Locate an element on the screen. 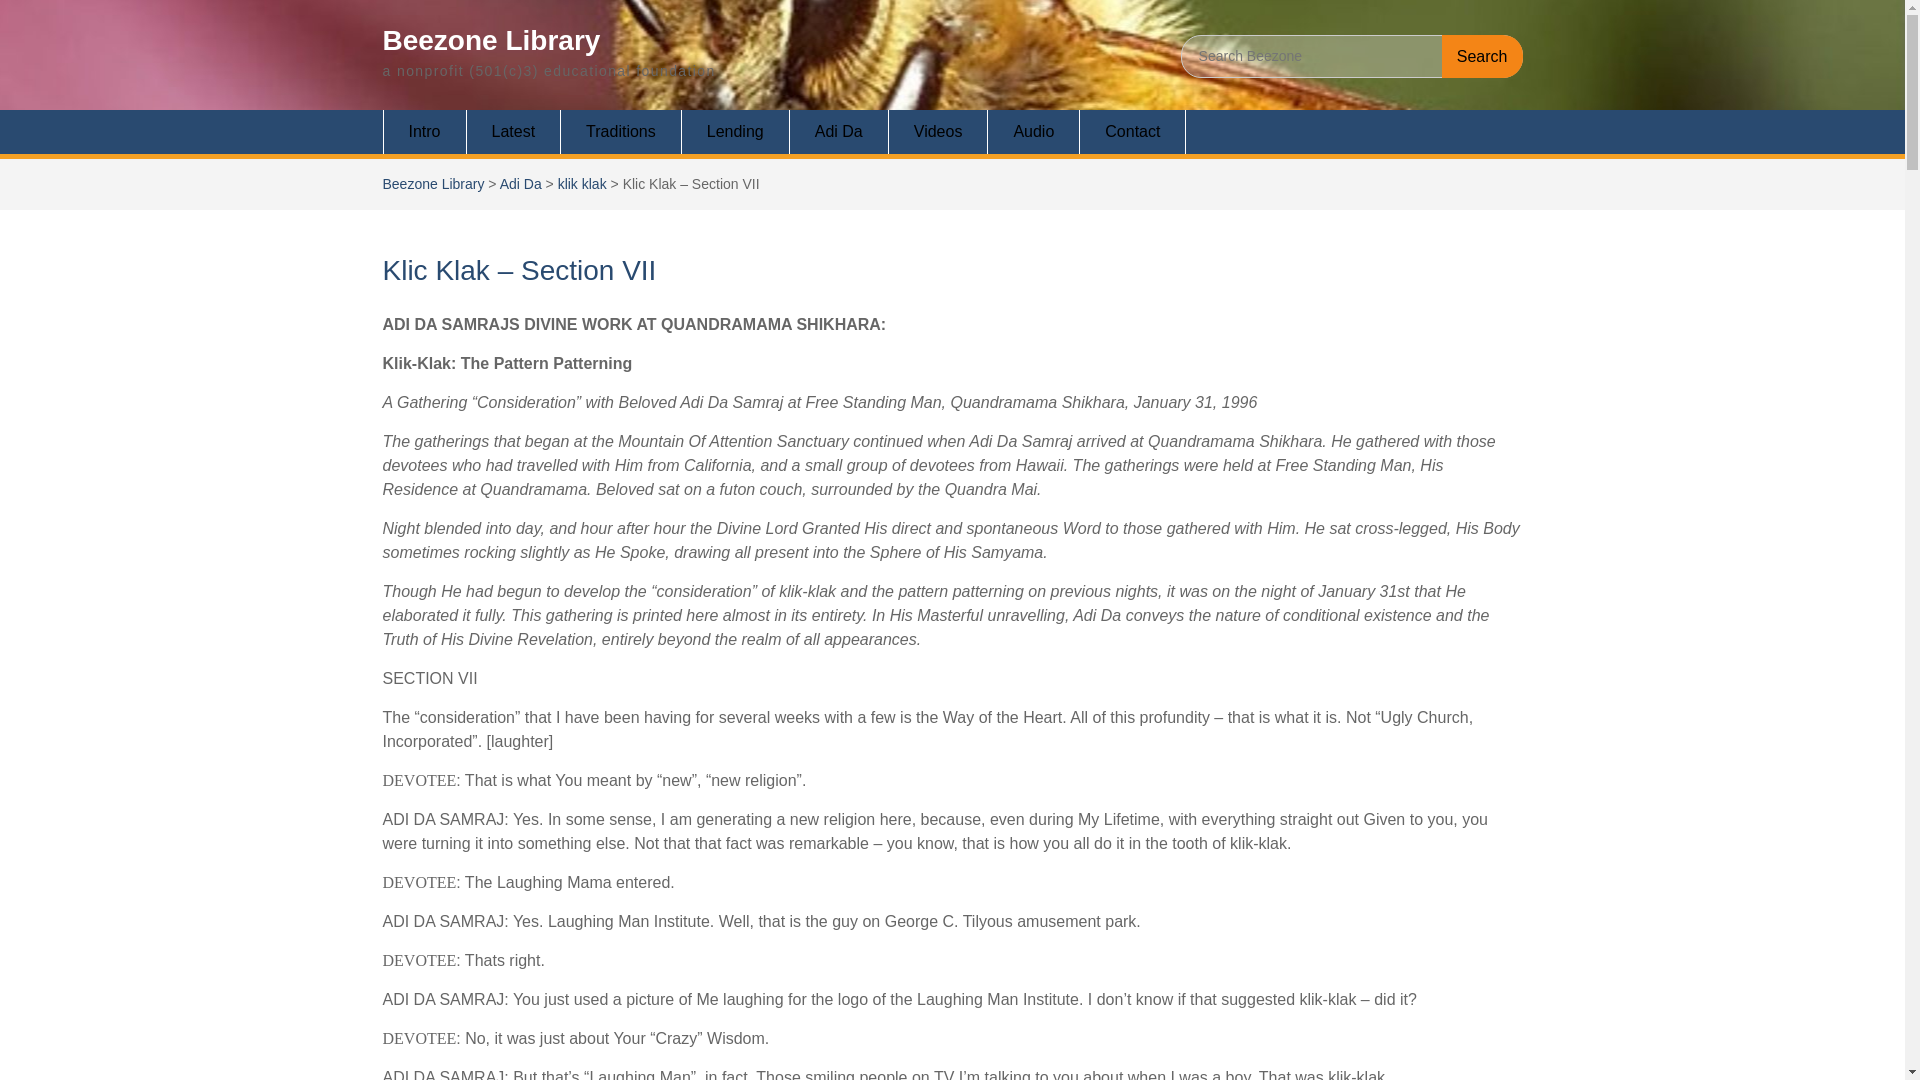  Intro is located at coordinates (424, 132).